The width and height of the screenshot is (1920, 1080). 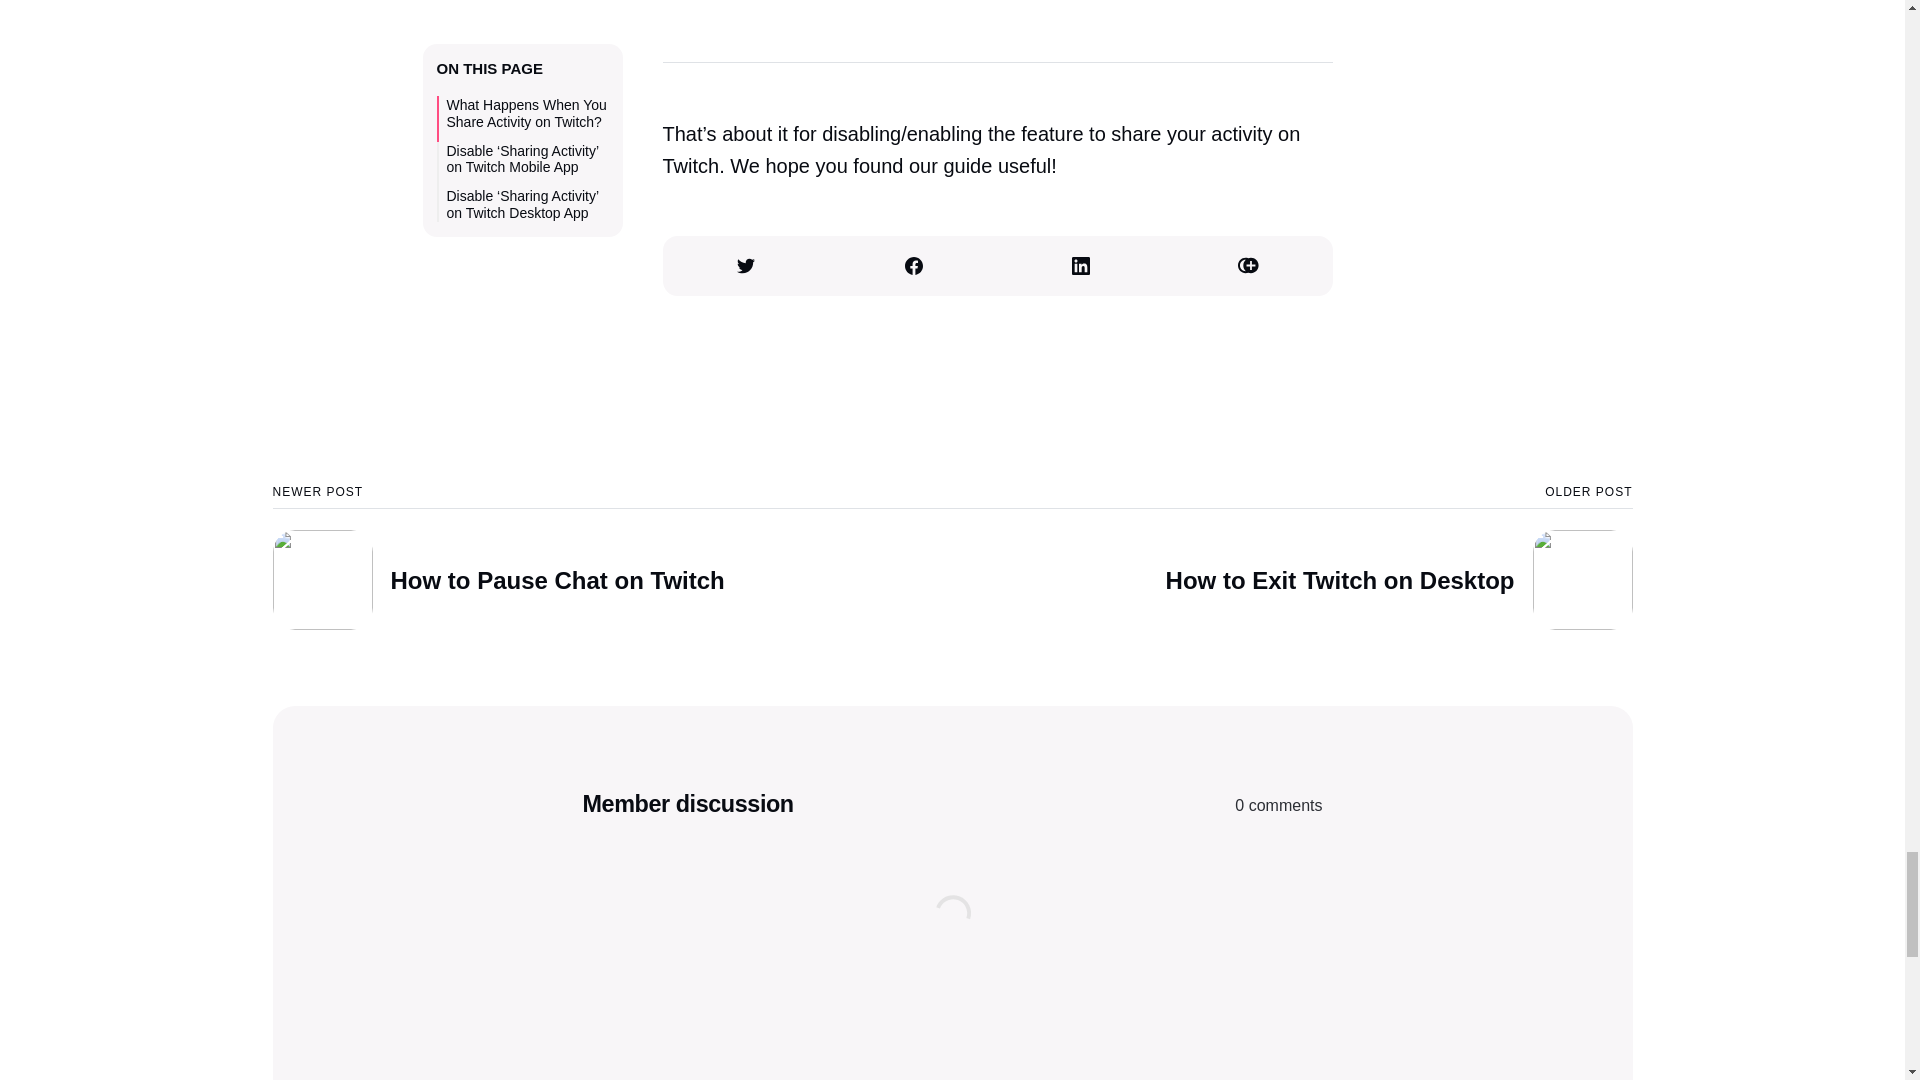 I want to click on comments-frame, so click(x=1292, y=558).